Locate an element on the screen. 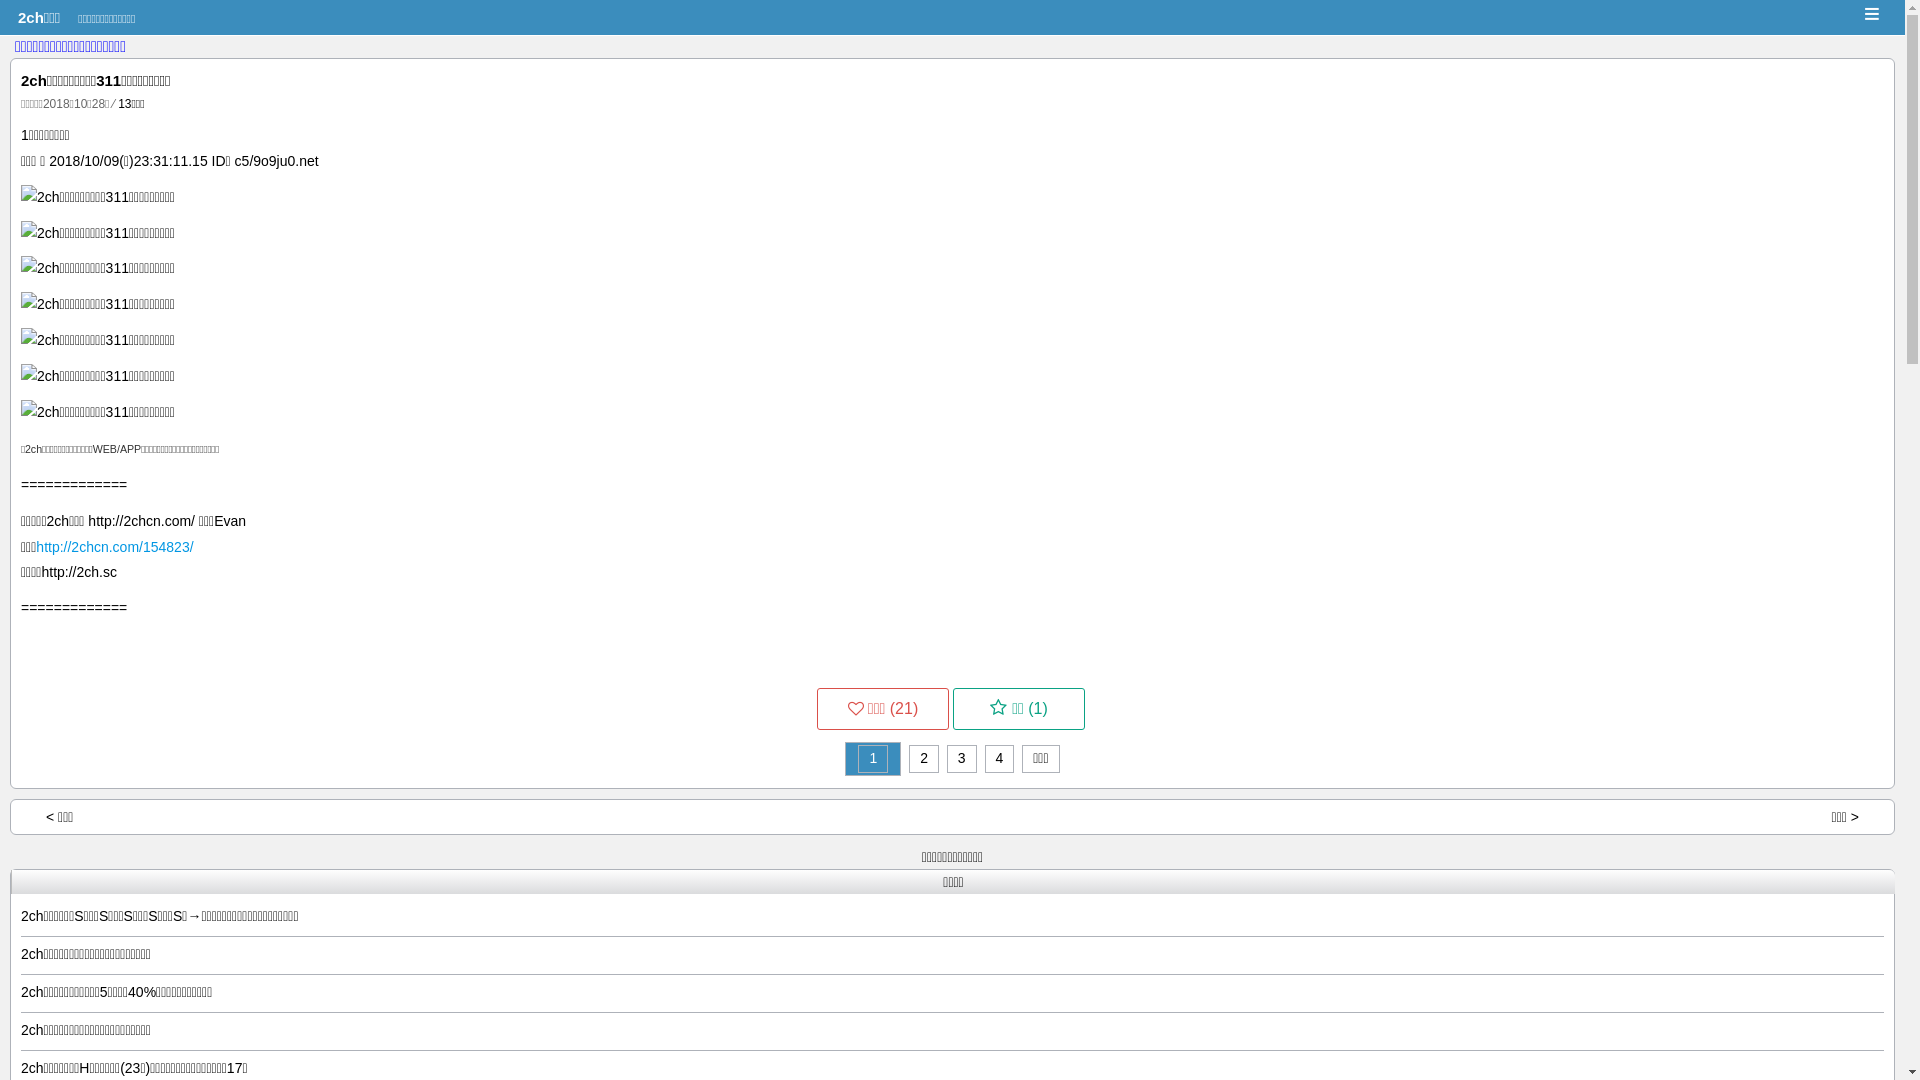  4 is located at coordinates (1000, 758).